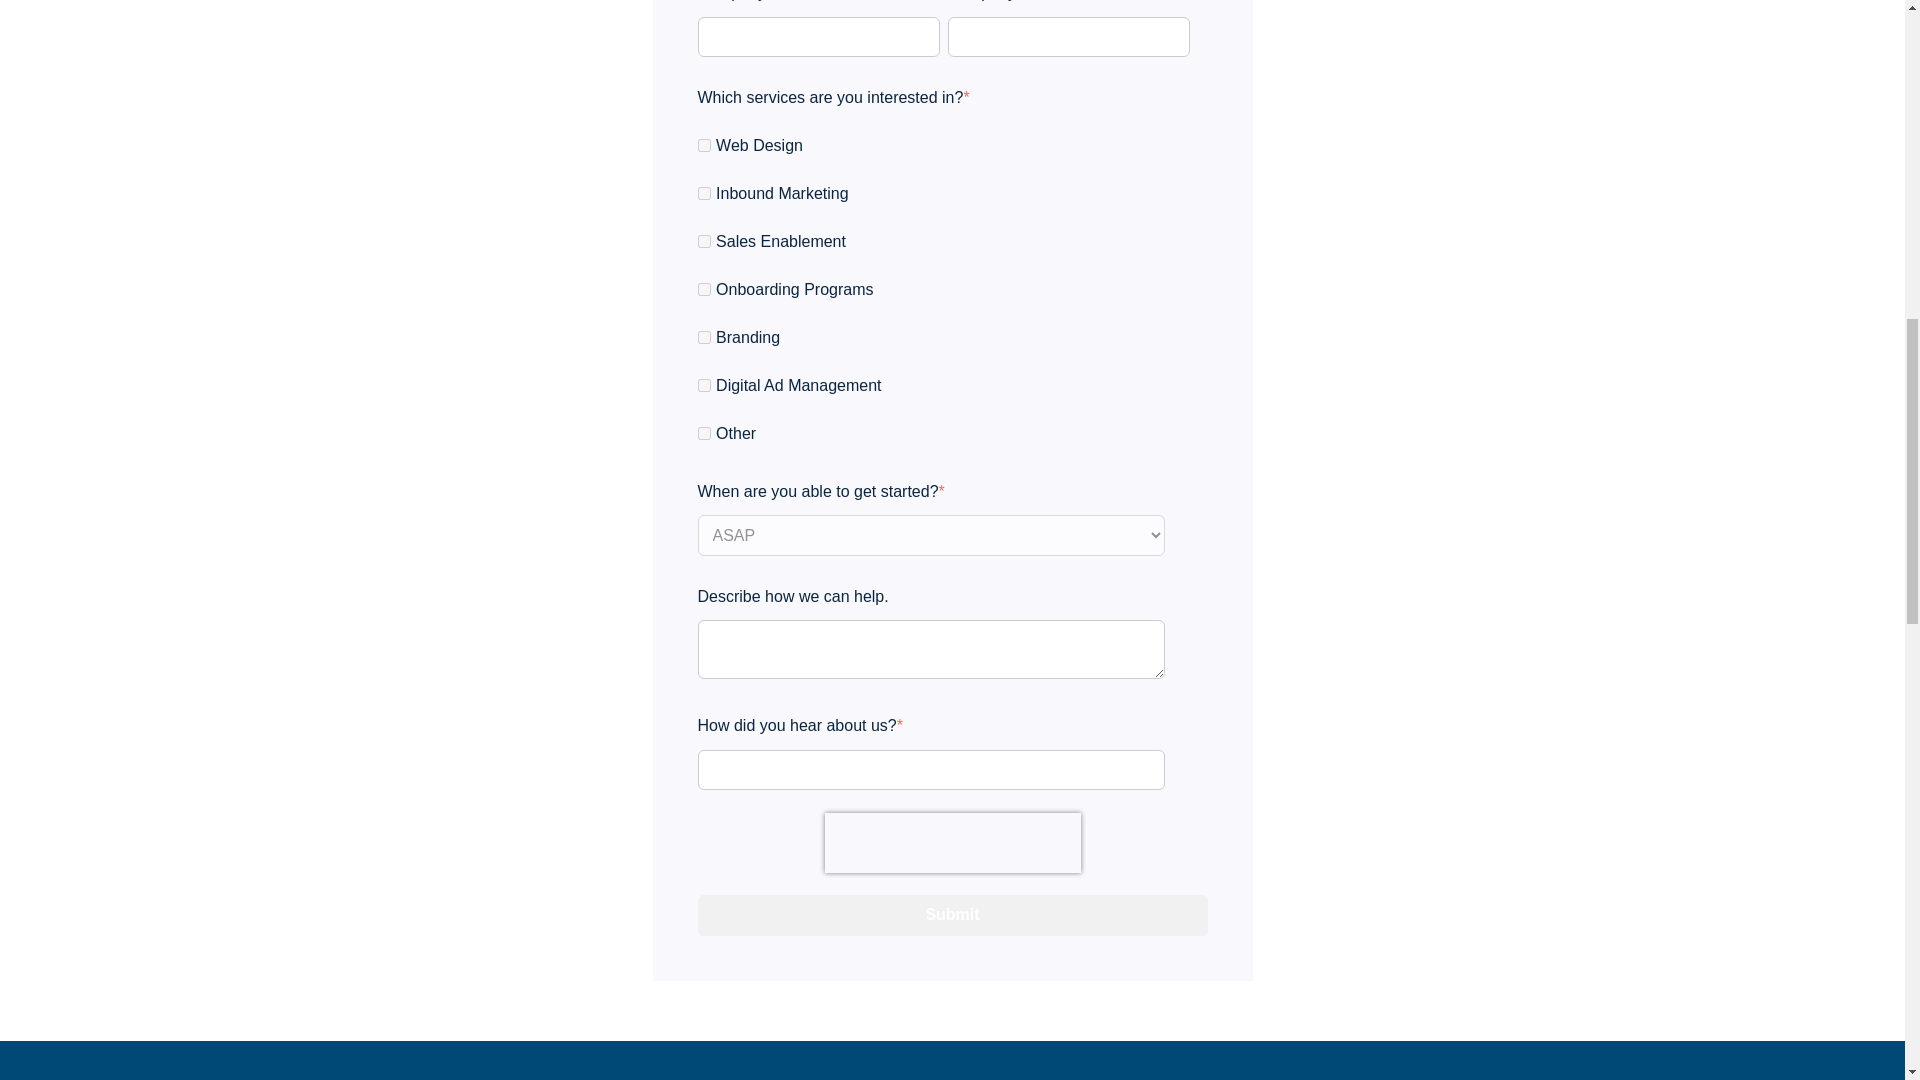  I want to click on reCAPTCHA, so click(951, 842).